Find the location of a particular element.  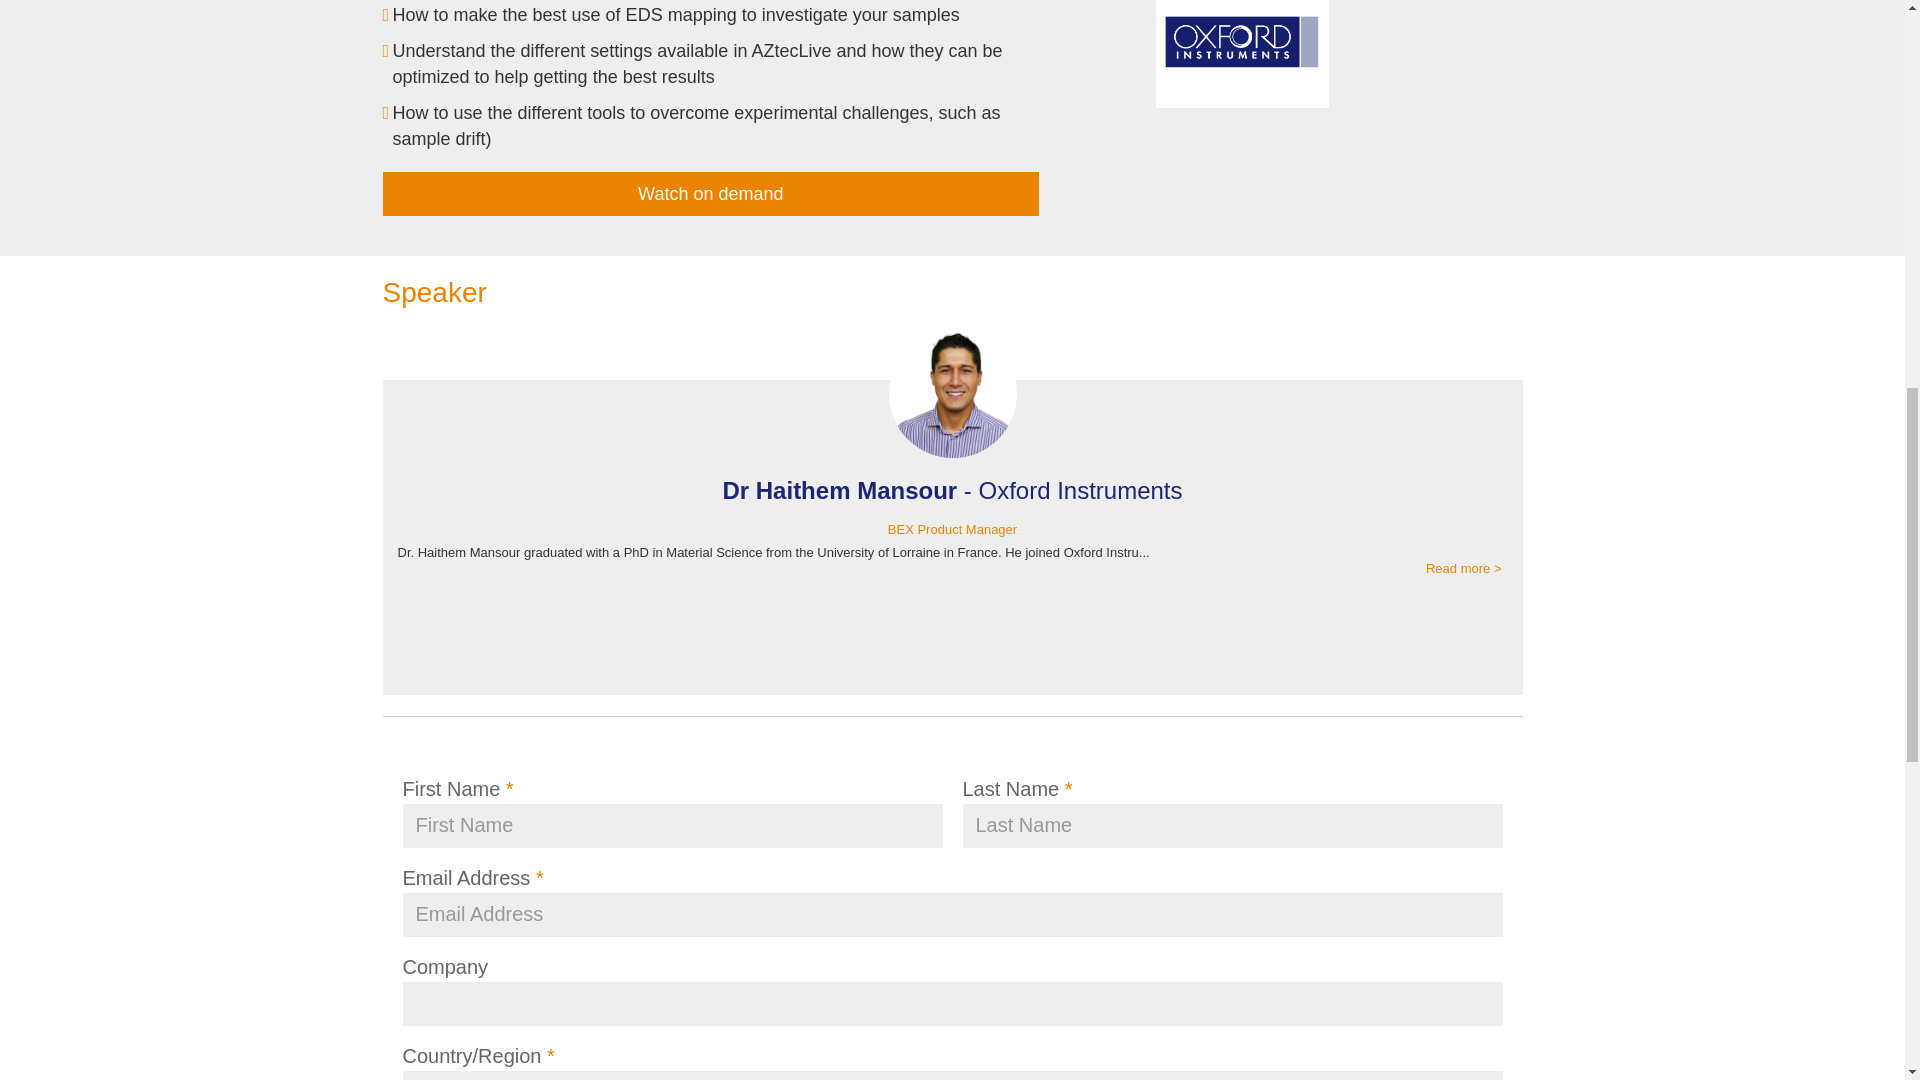

Last Name is located at coordinates (1231, 825).